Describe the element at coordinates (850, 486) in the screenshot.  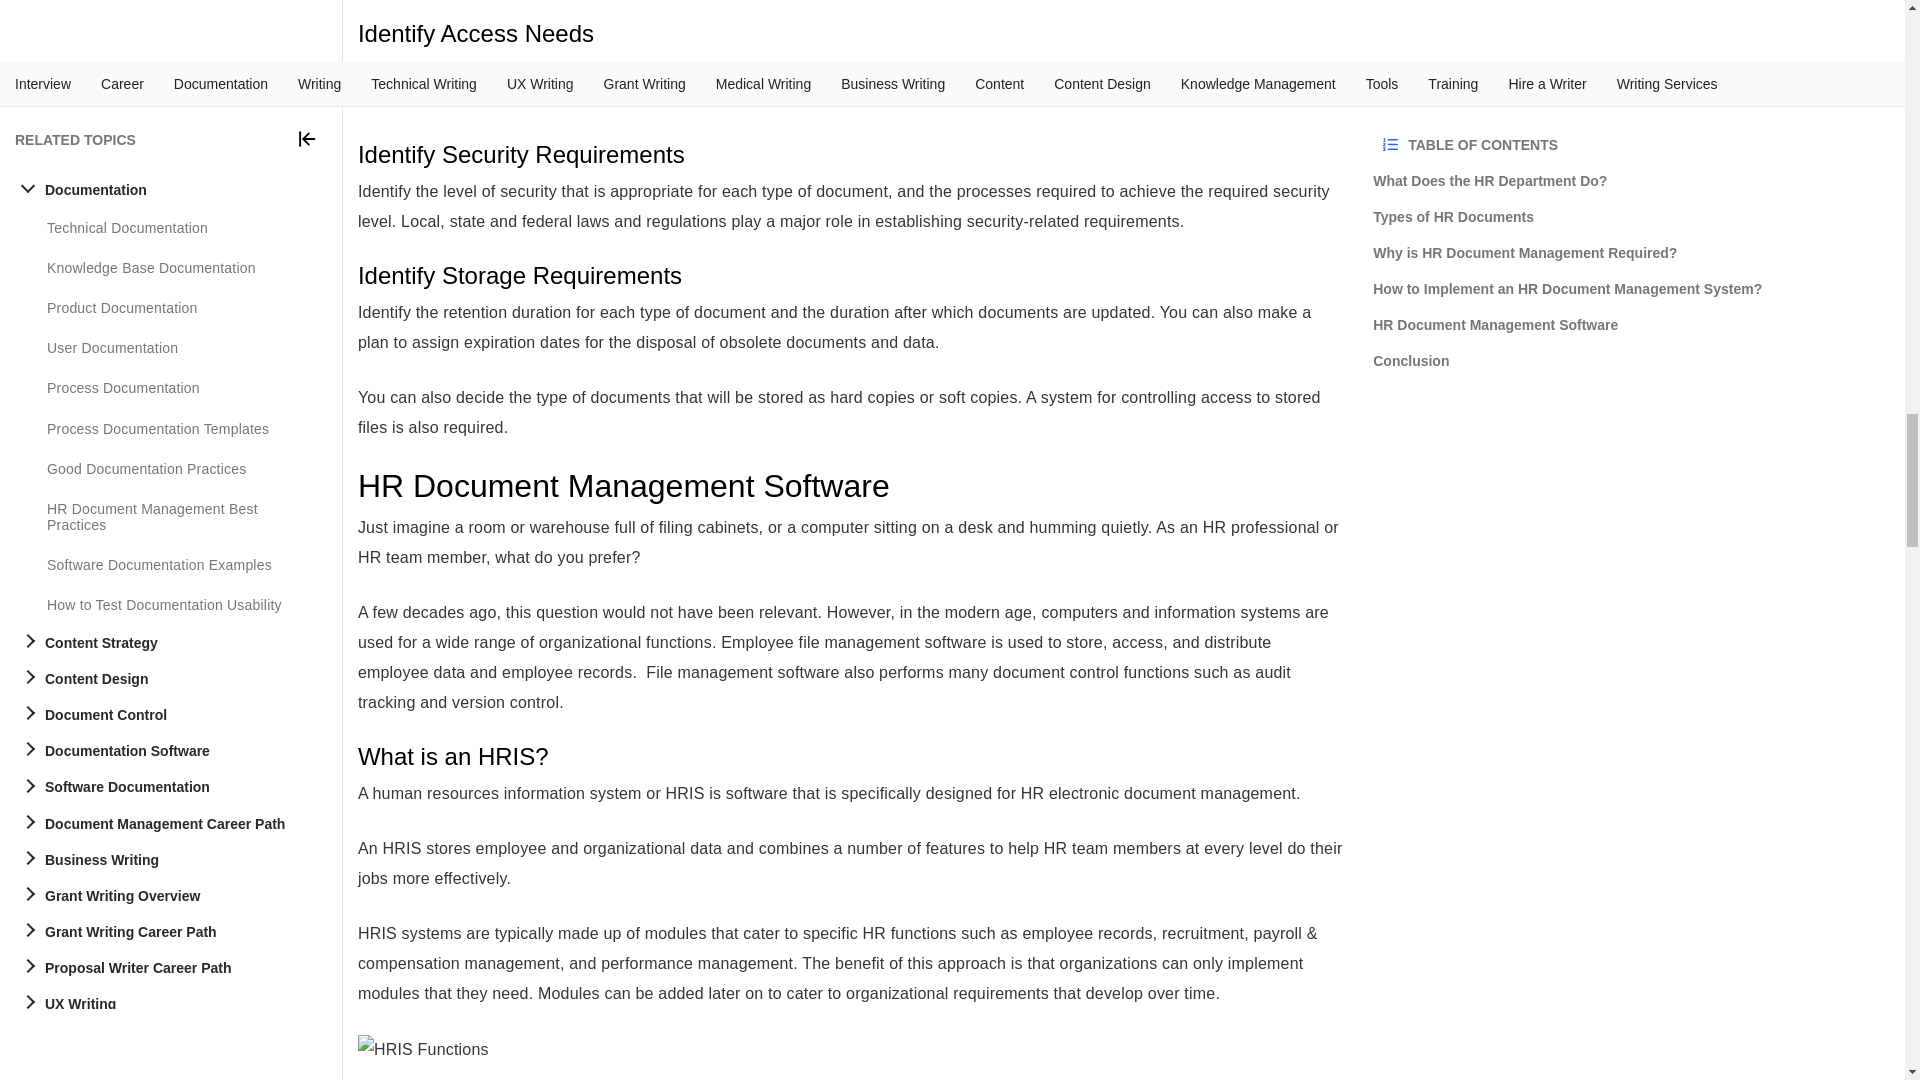
I see `HR Document Management Software` at that location.